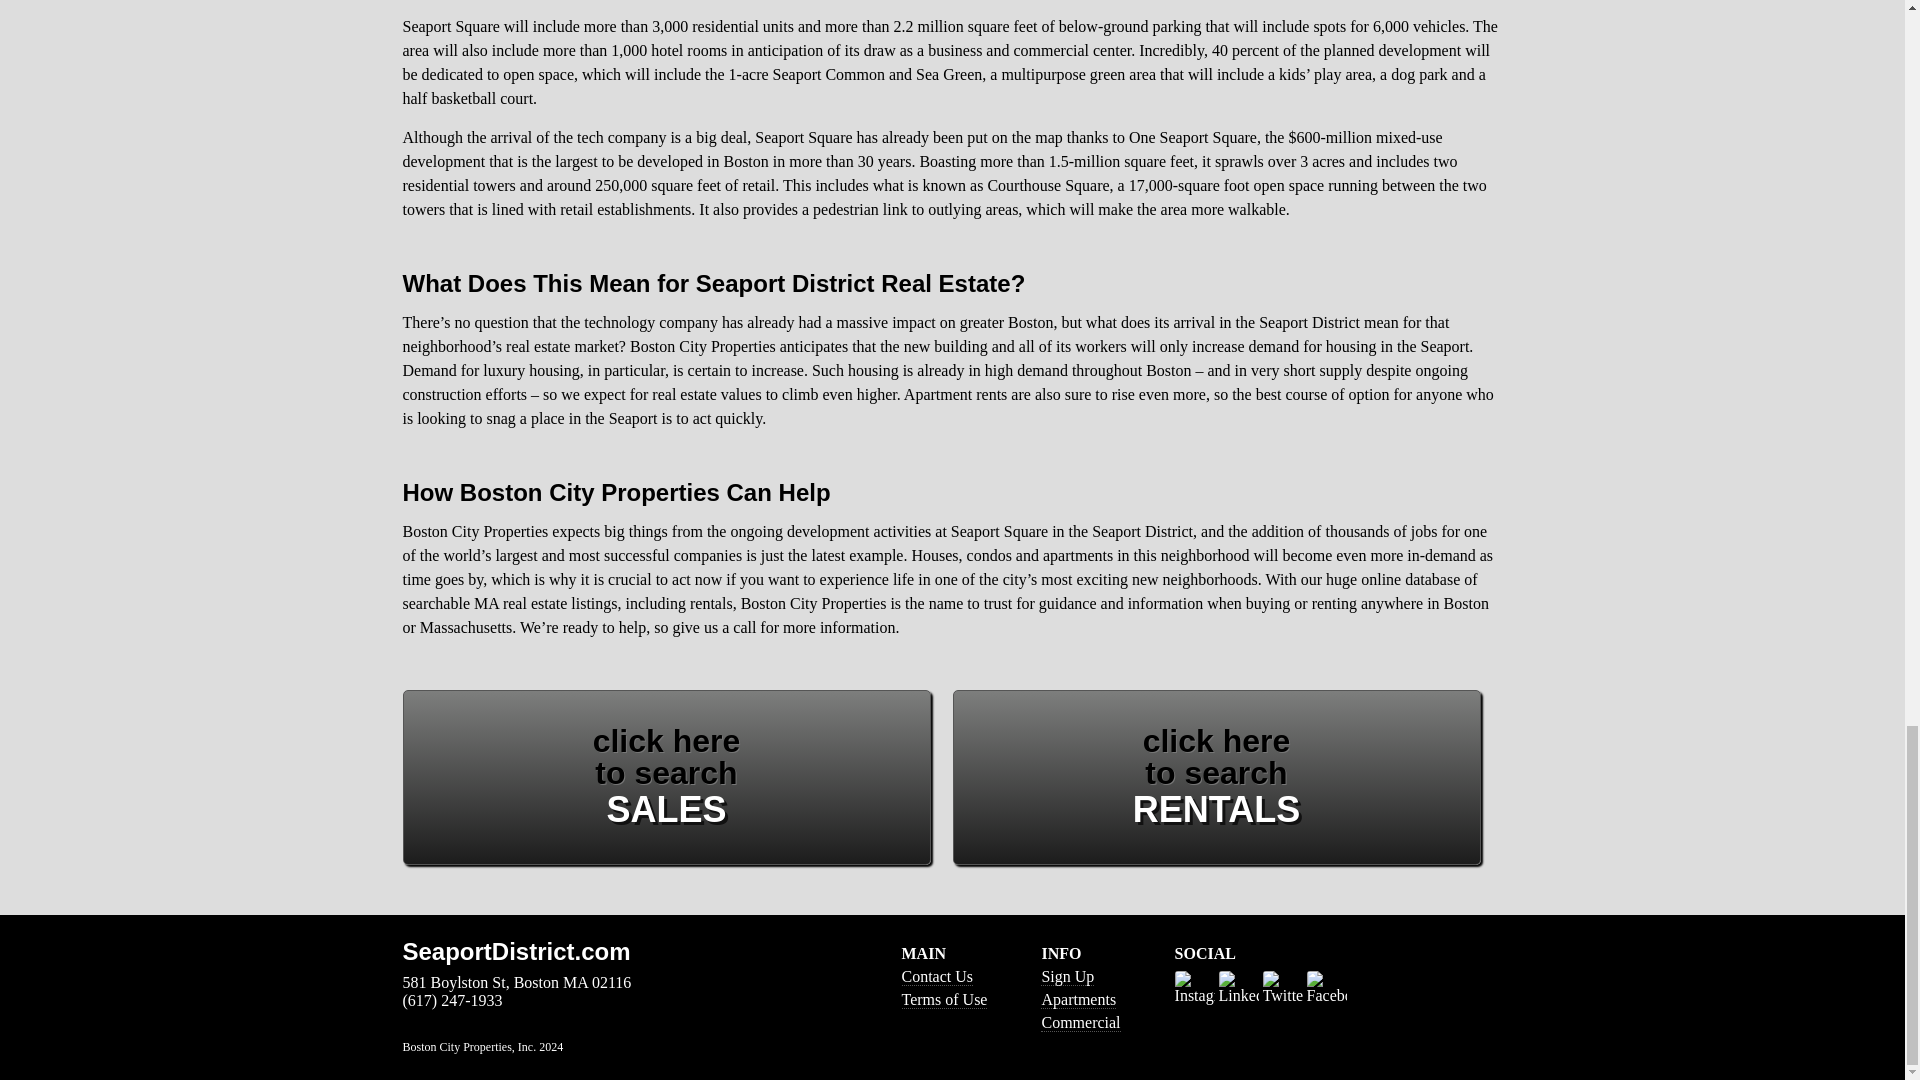  I want to click on Sign Up, so click(1080, 1023).